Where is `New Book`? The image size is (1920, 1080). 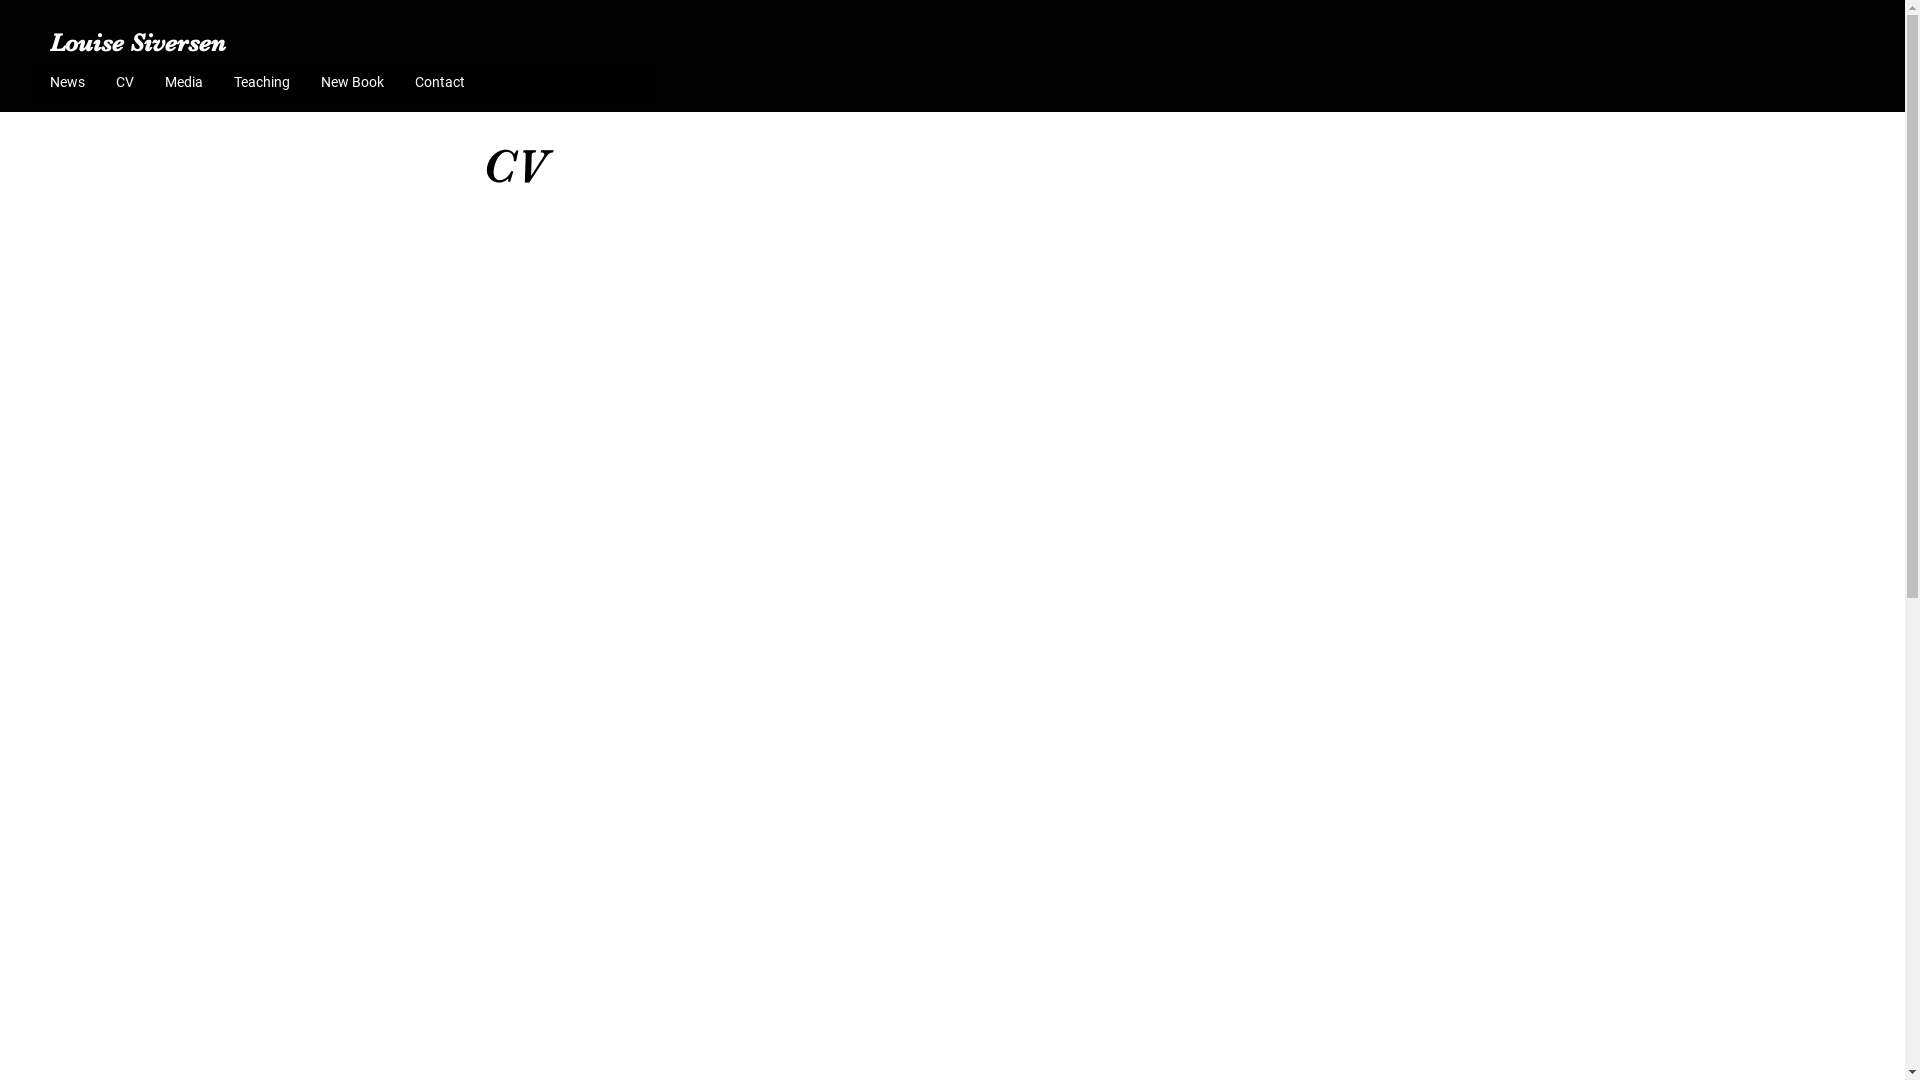 New Book is located at coordinates (352, 82).